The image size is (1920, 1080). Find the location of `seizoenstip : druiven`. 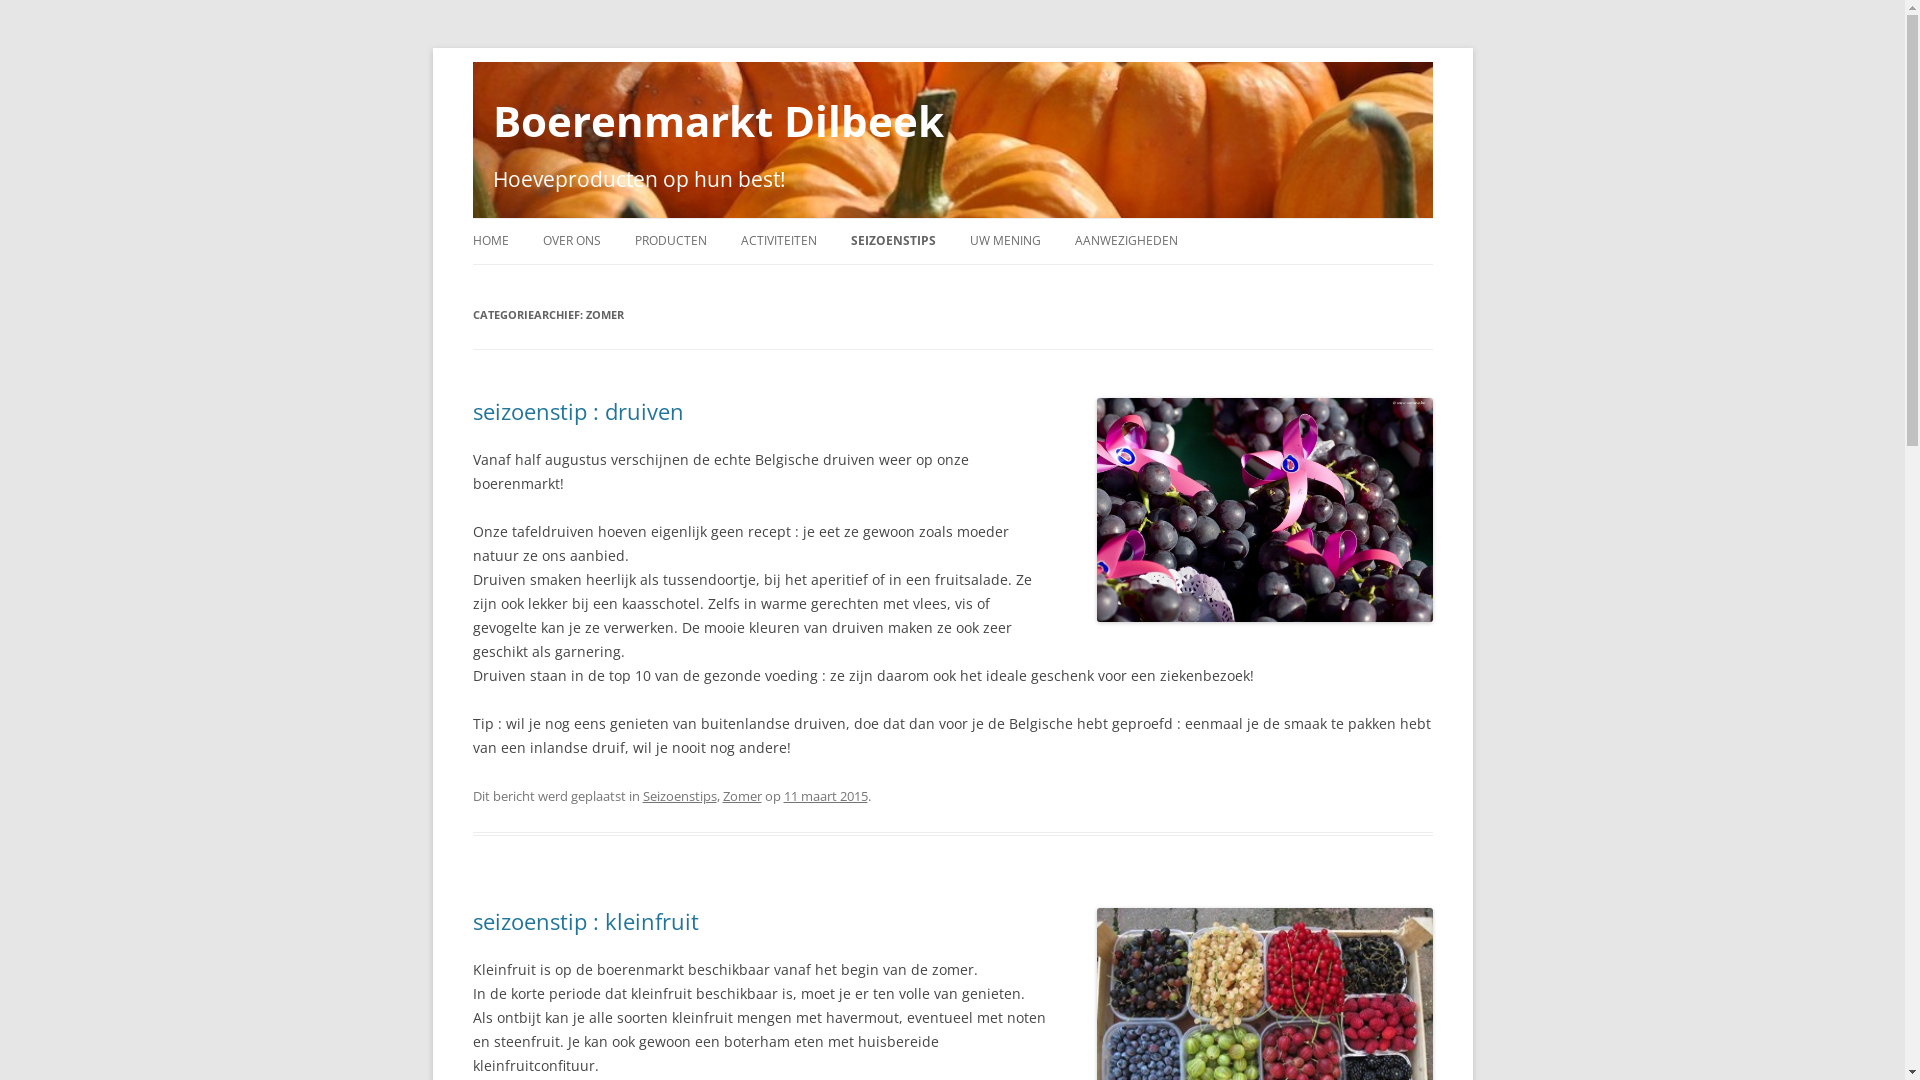

seizoenstip : druiven is located at coordinates (578, 411).